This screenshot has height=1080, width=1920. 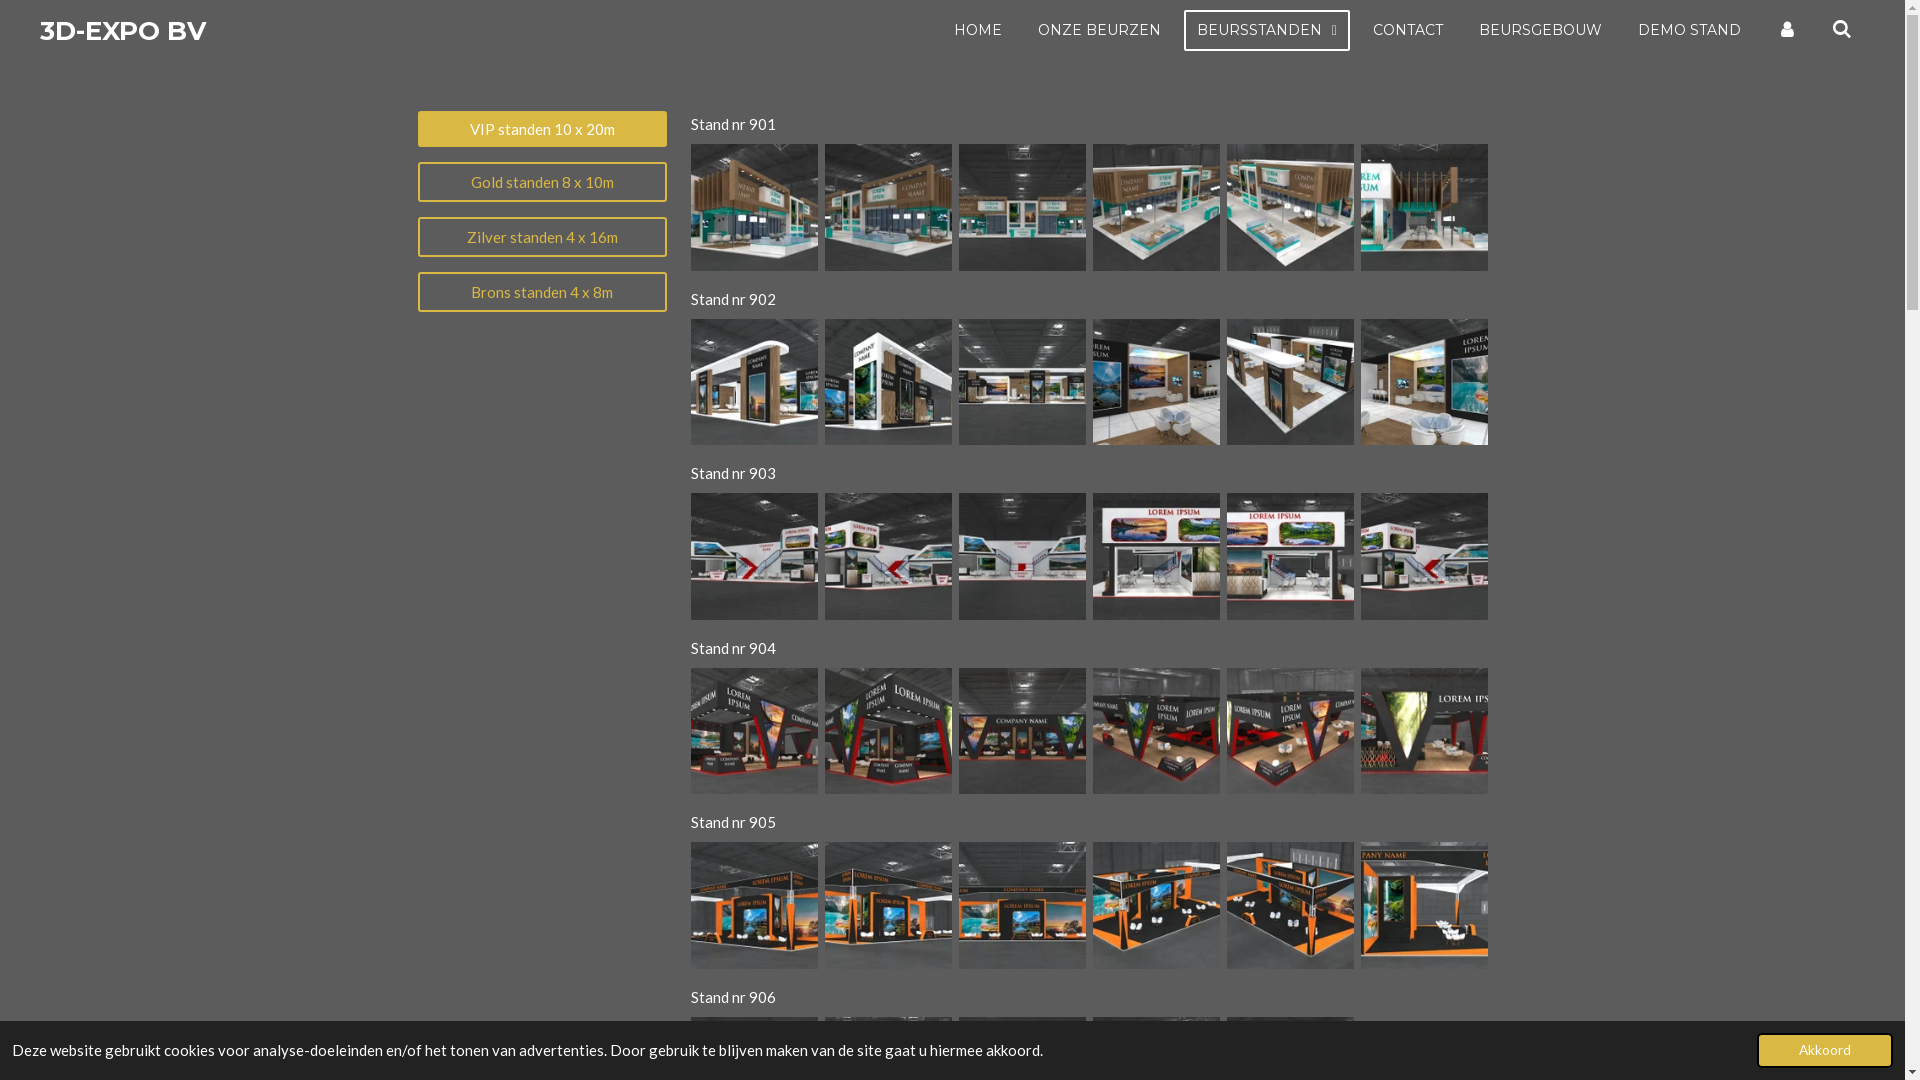 I want to click on VIP standen 10 x 20m, so click(x=543, y=129).